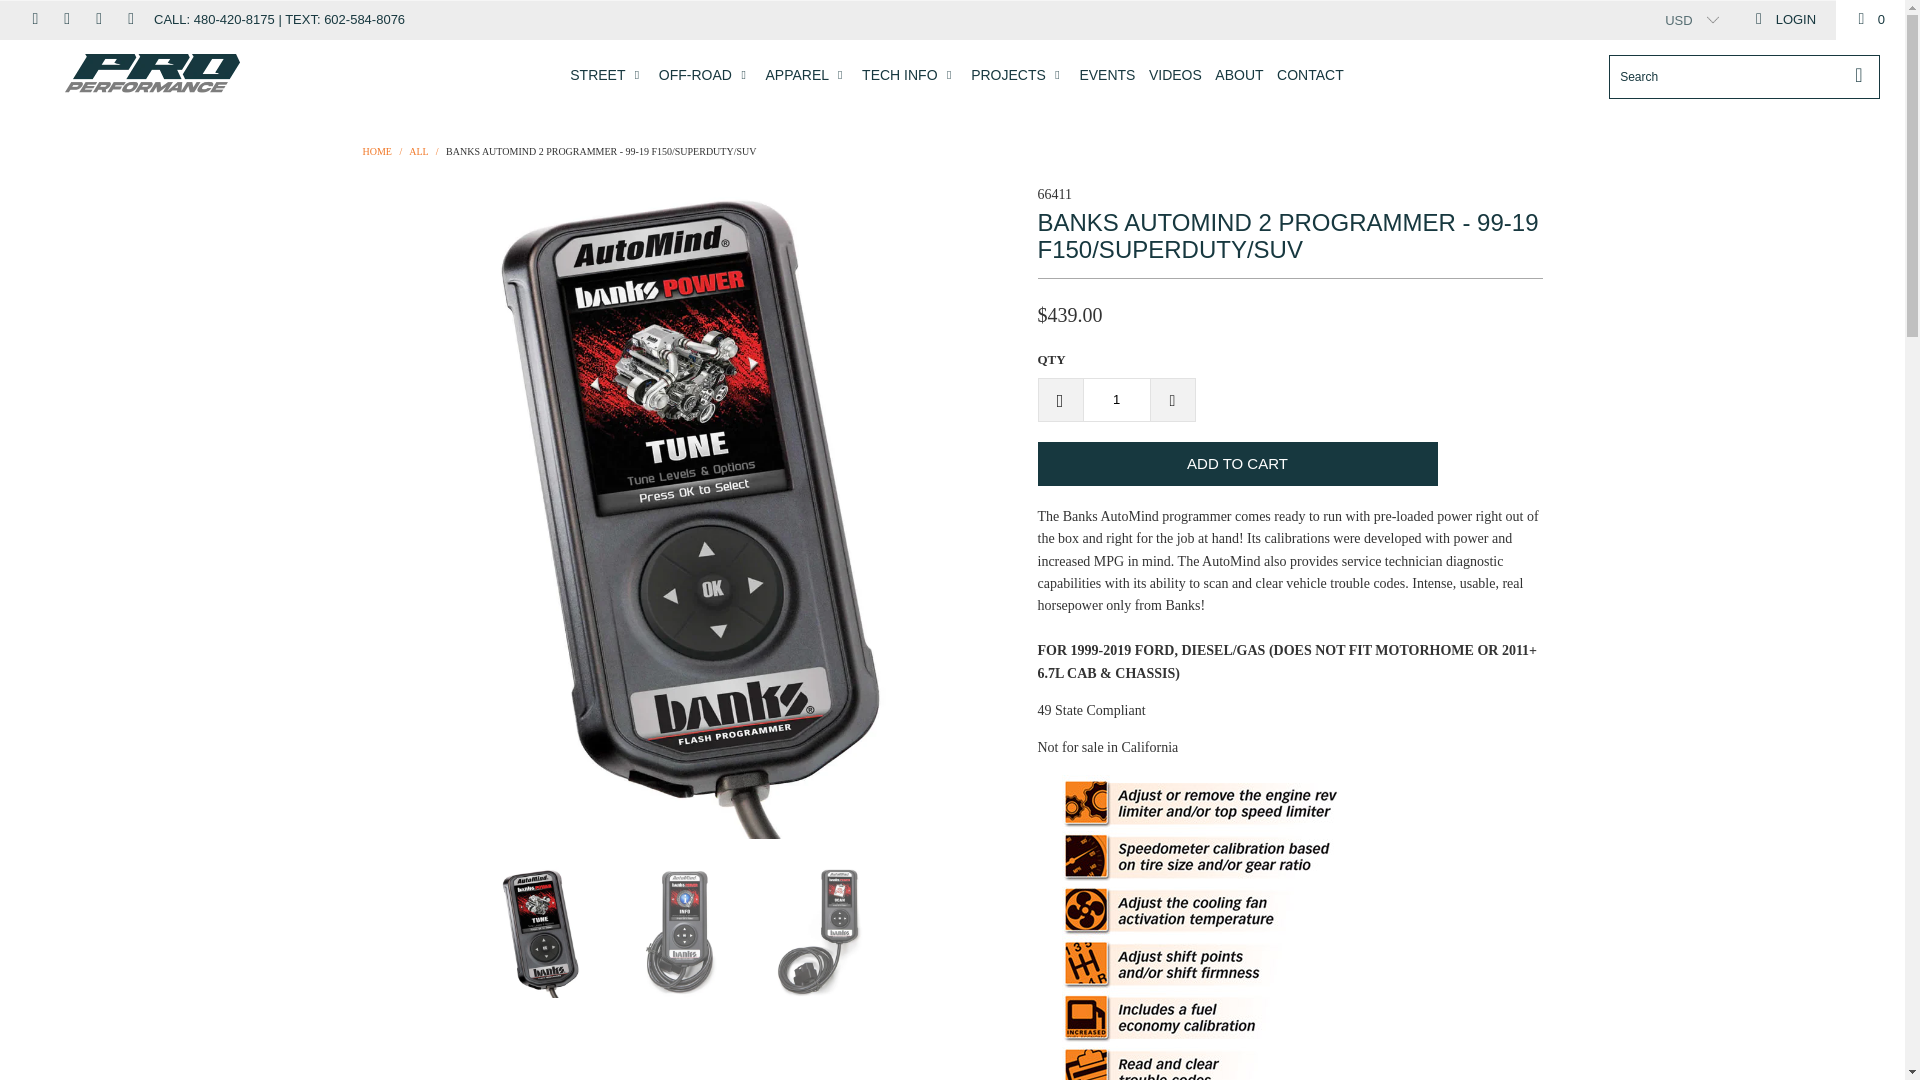 Image resolution: width=1920 pixels, height=1080 pixels. What do you see at coordinates (152, 74) in the screenshot?
I see `Pro Performance` at bounding box center [152, 74].